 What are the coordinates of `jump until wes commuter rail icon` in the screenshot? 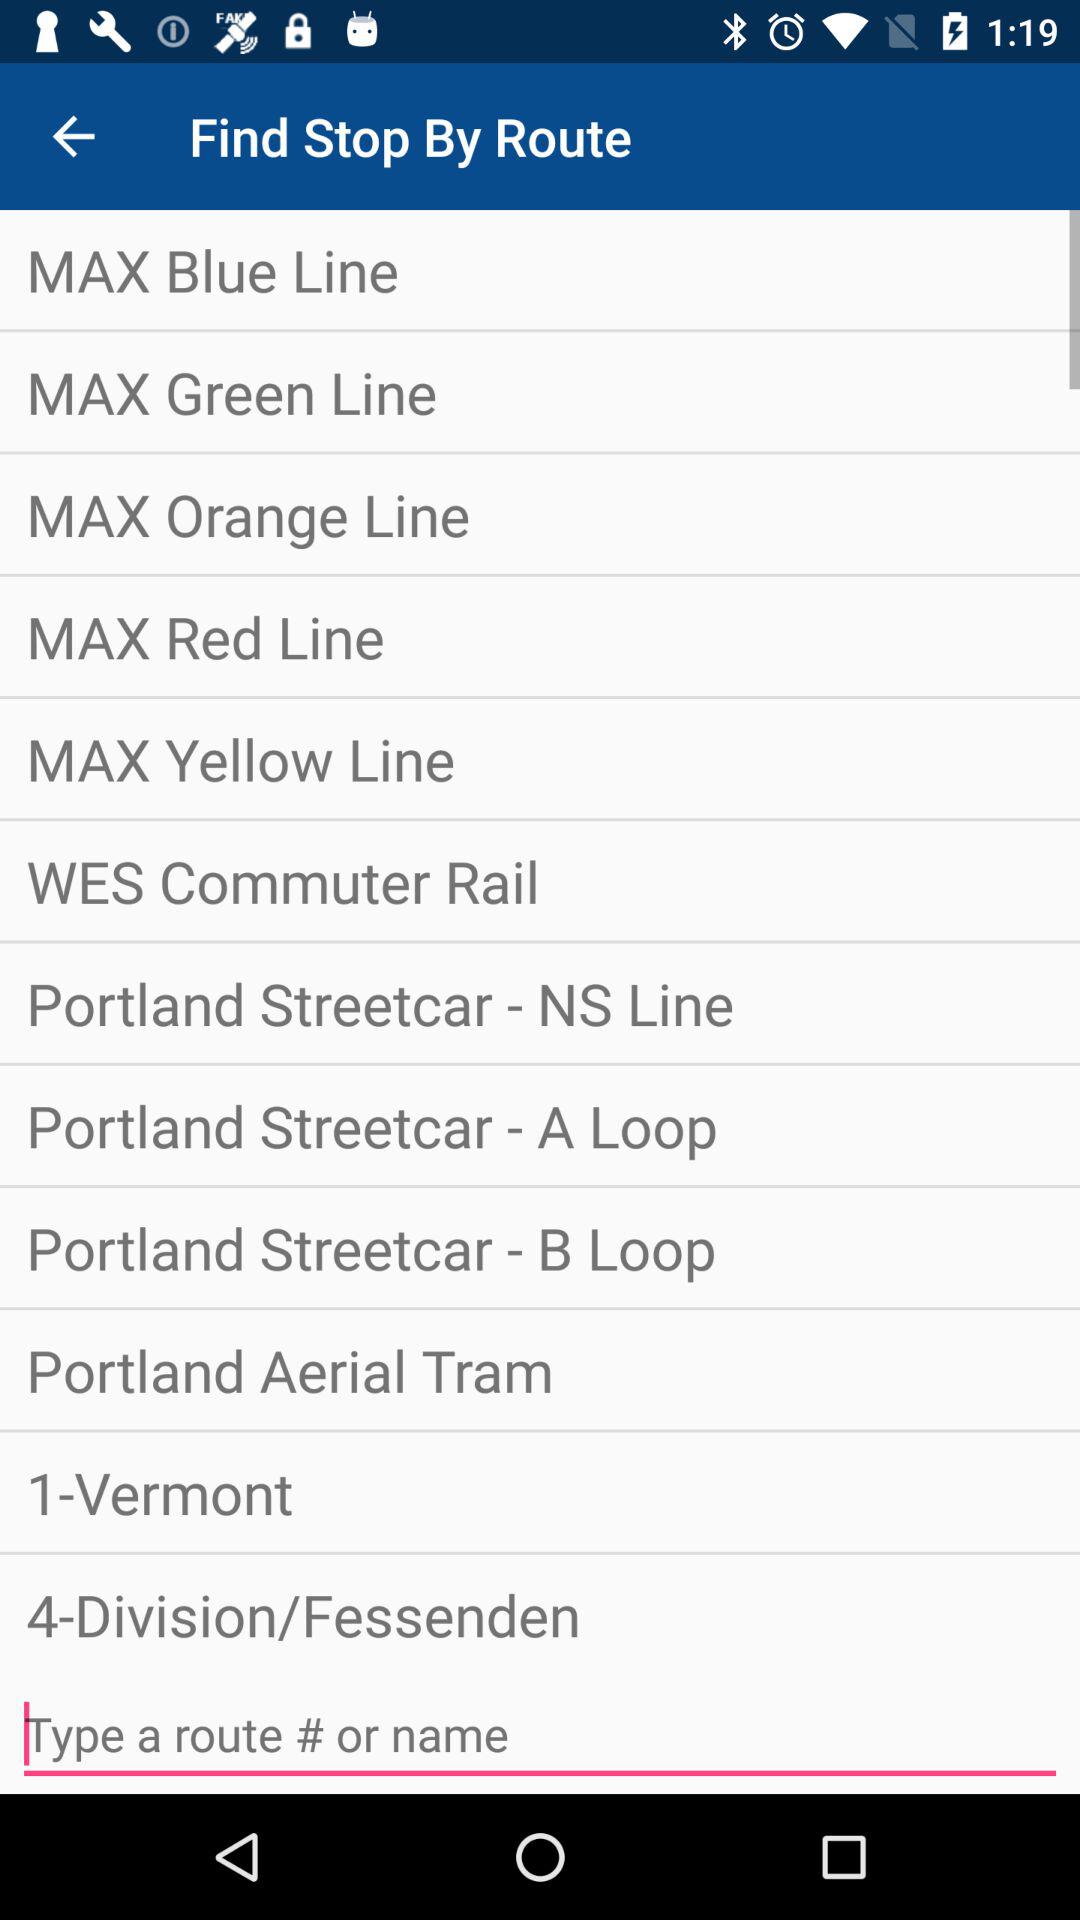 It's located at (540, 880).